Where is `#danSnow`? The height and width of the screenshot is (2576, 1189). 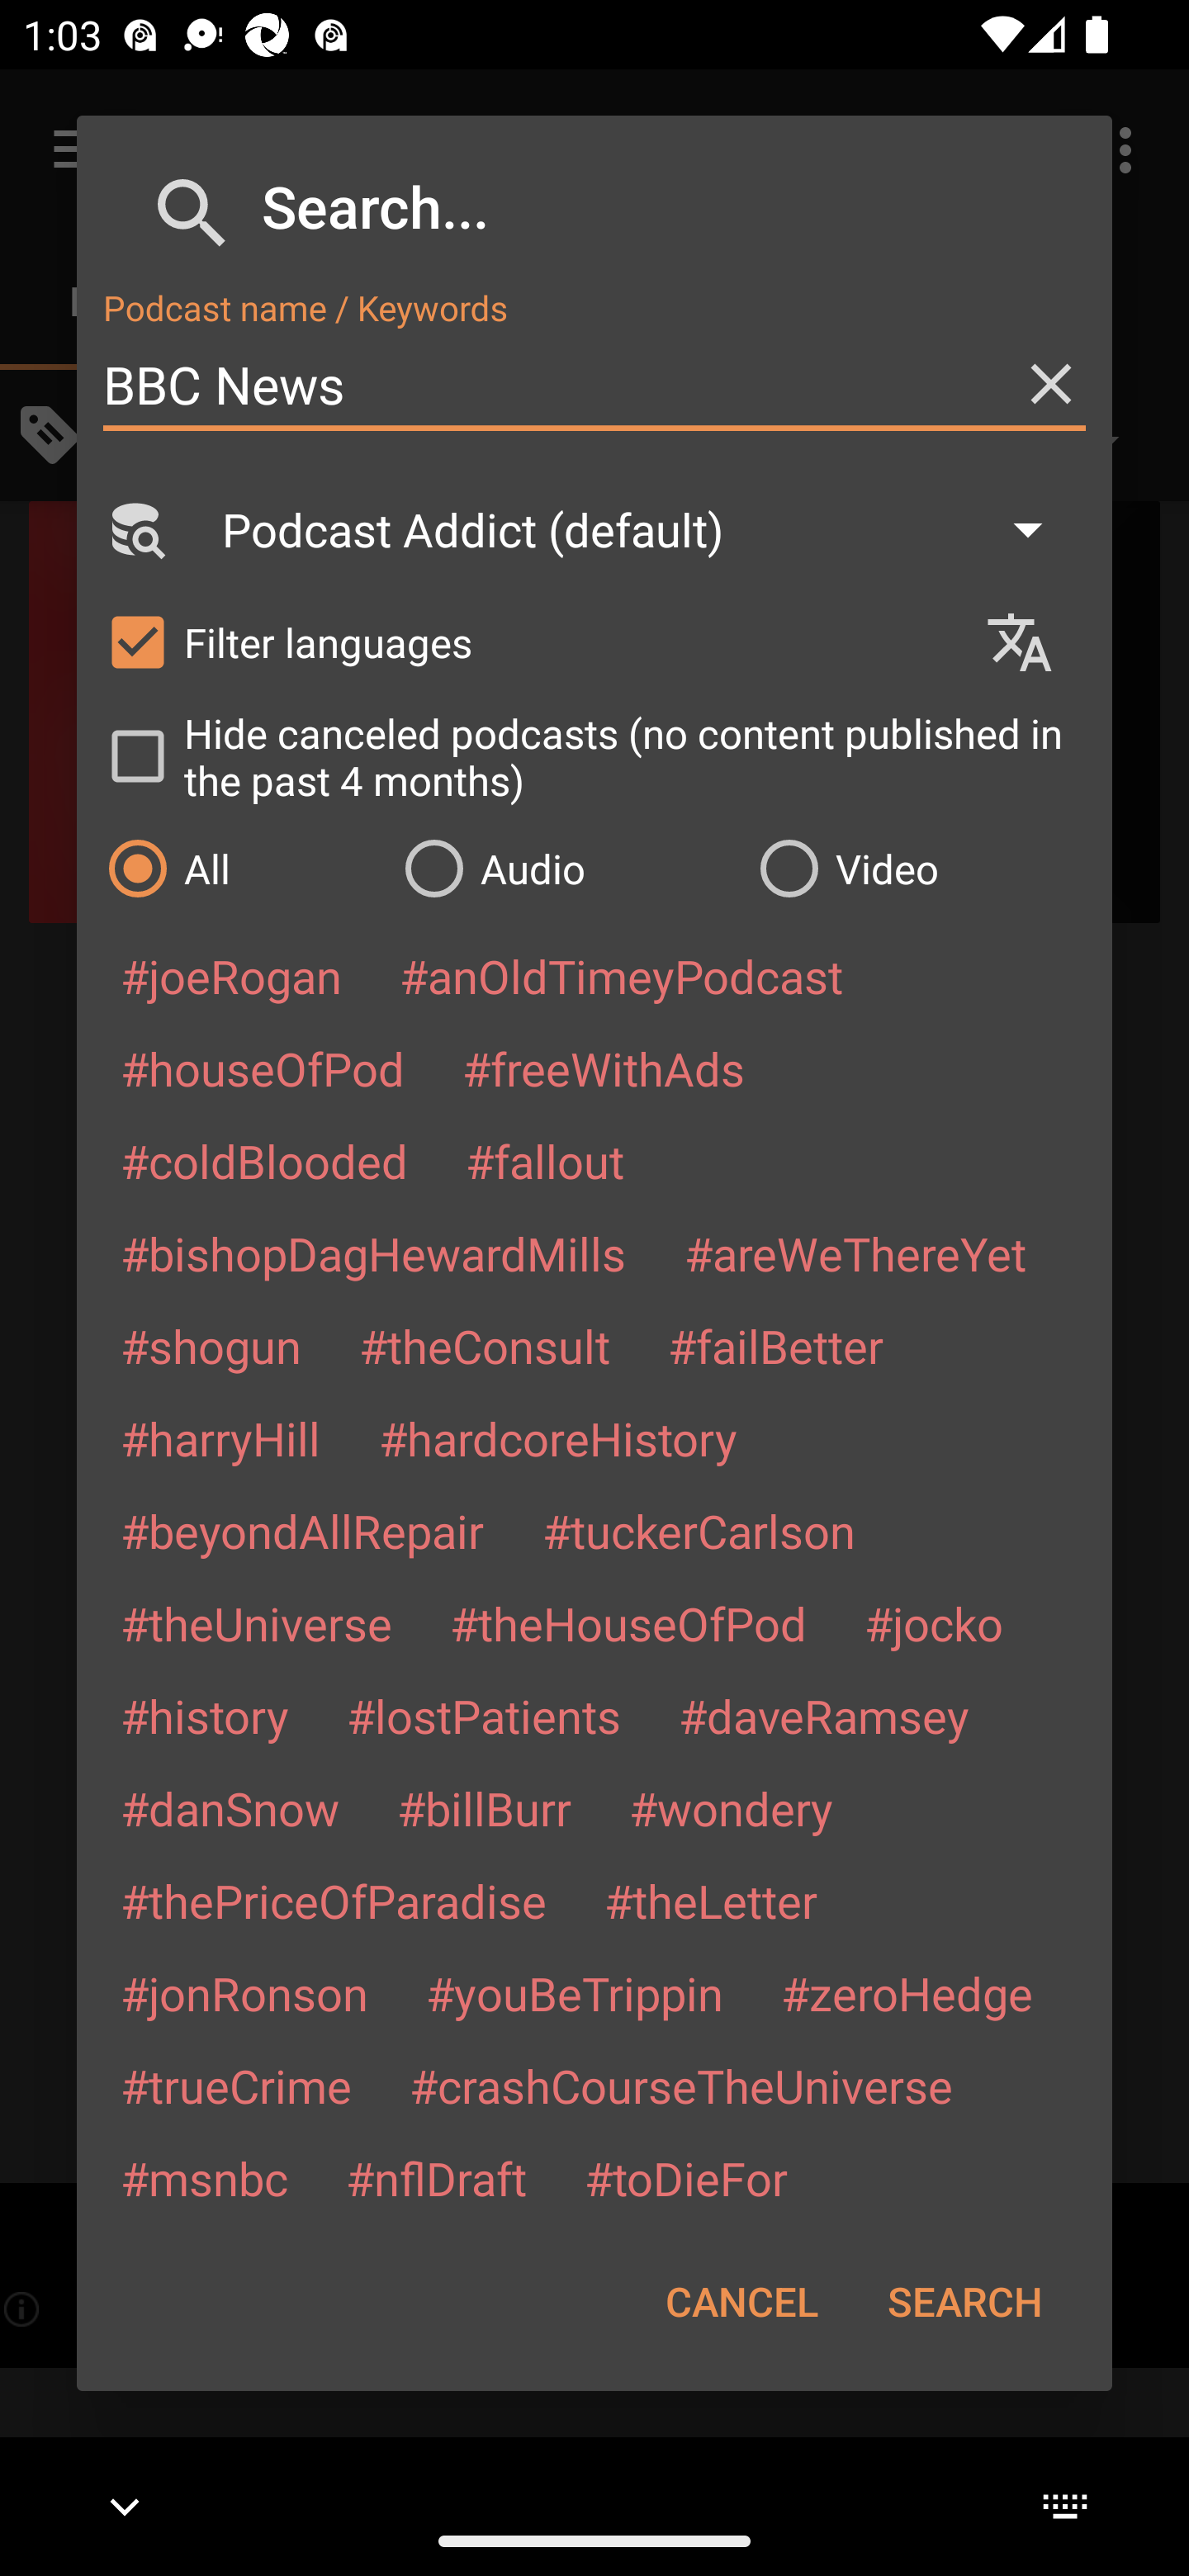
#danSnow is located at coordinates (230, 1808).